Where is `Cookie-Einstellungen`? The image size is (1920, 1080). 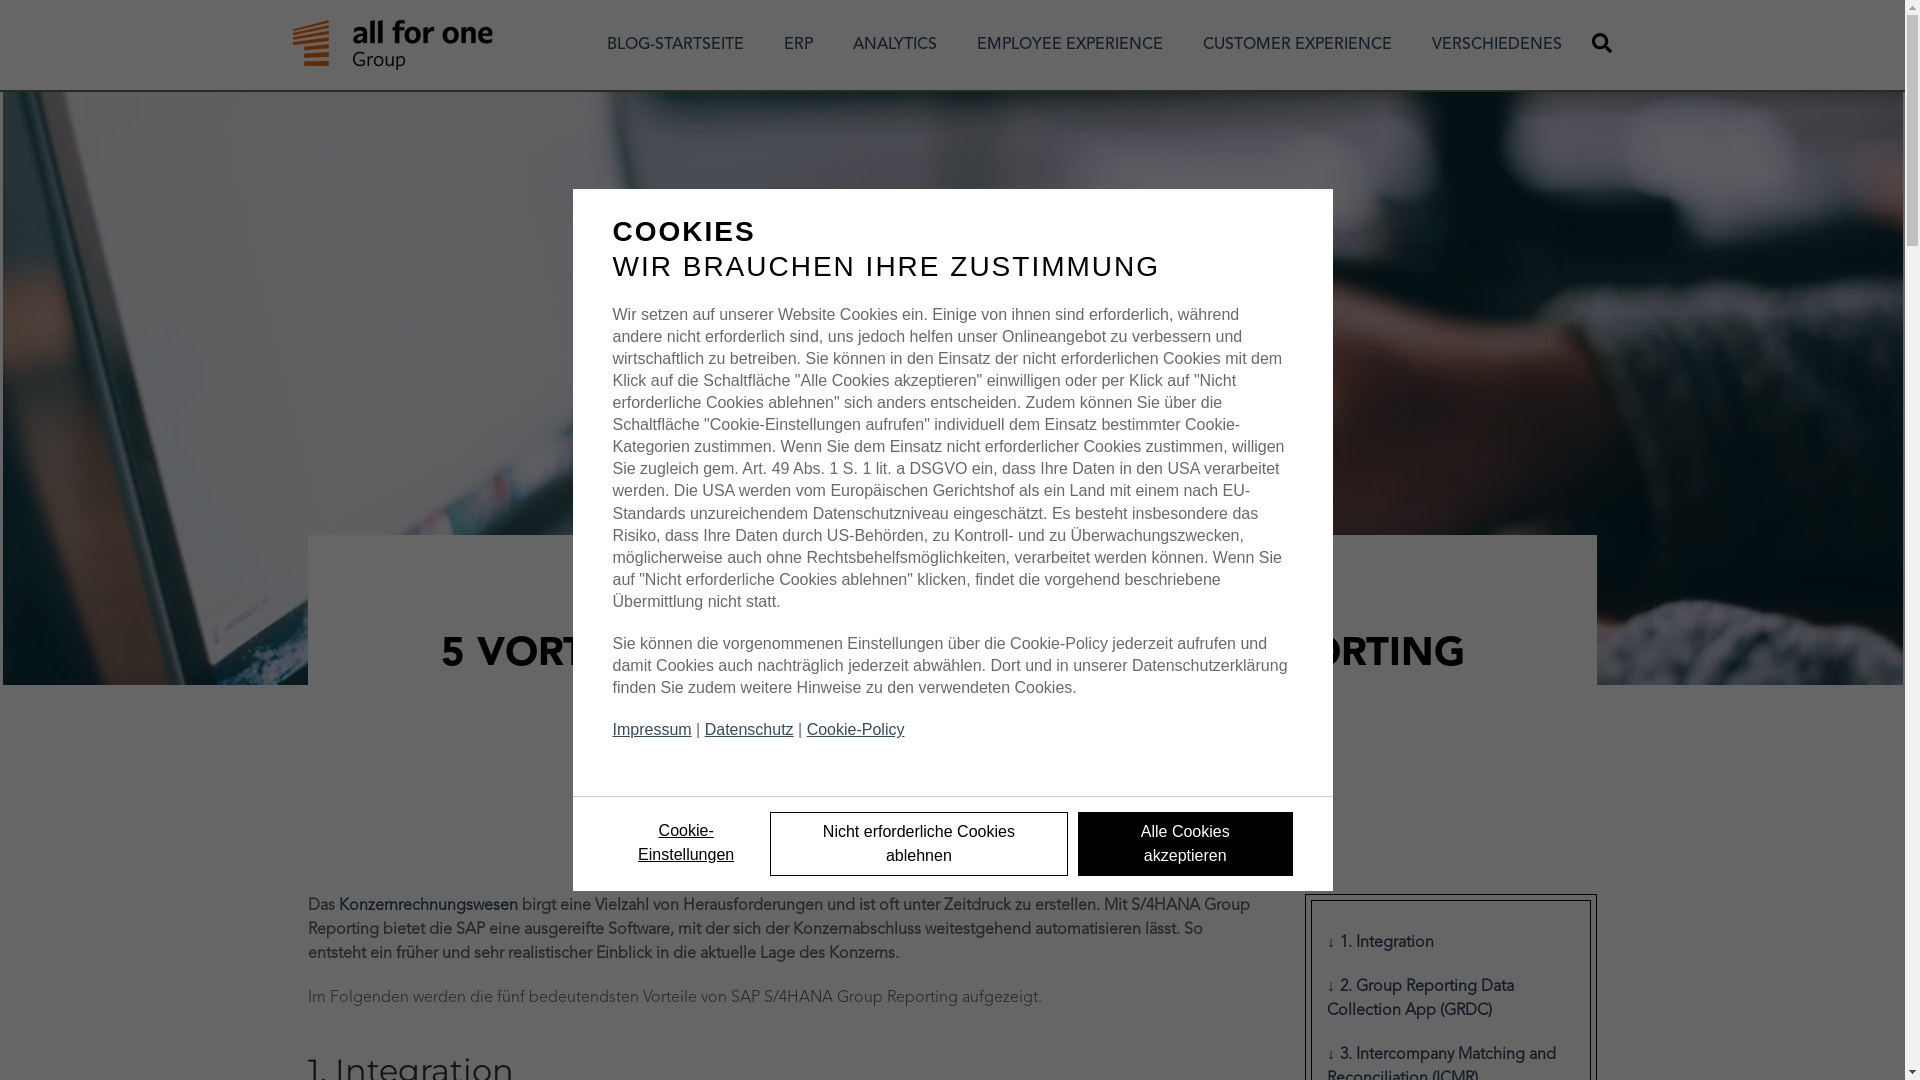 Cookie-Einstellungen is located at coordinates (686, 843).